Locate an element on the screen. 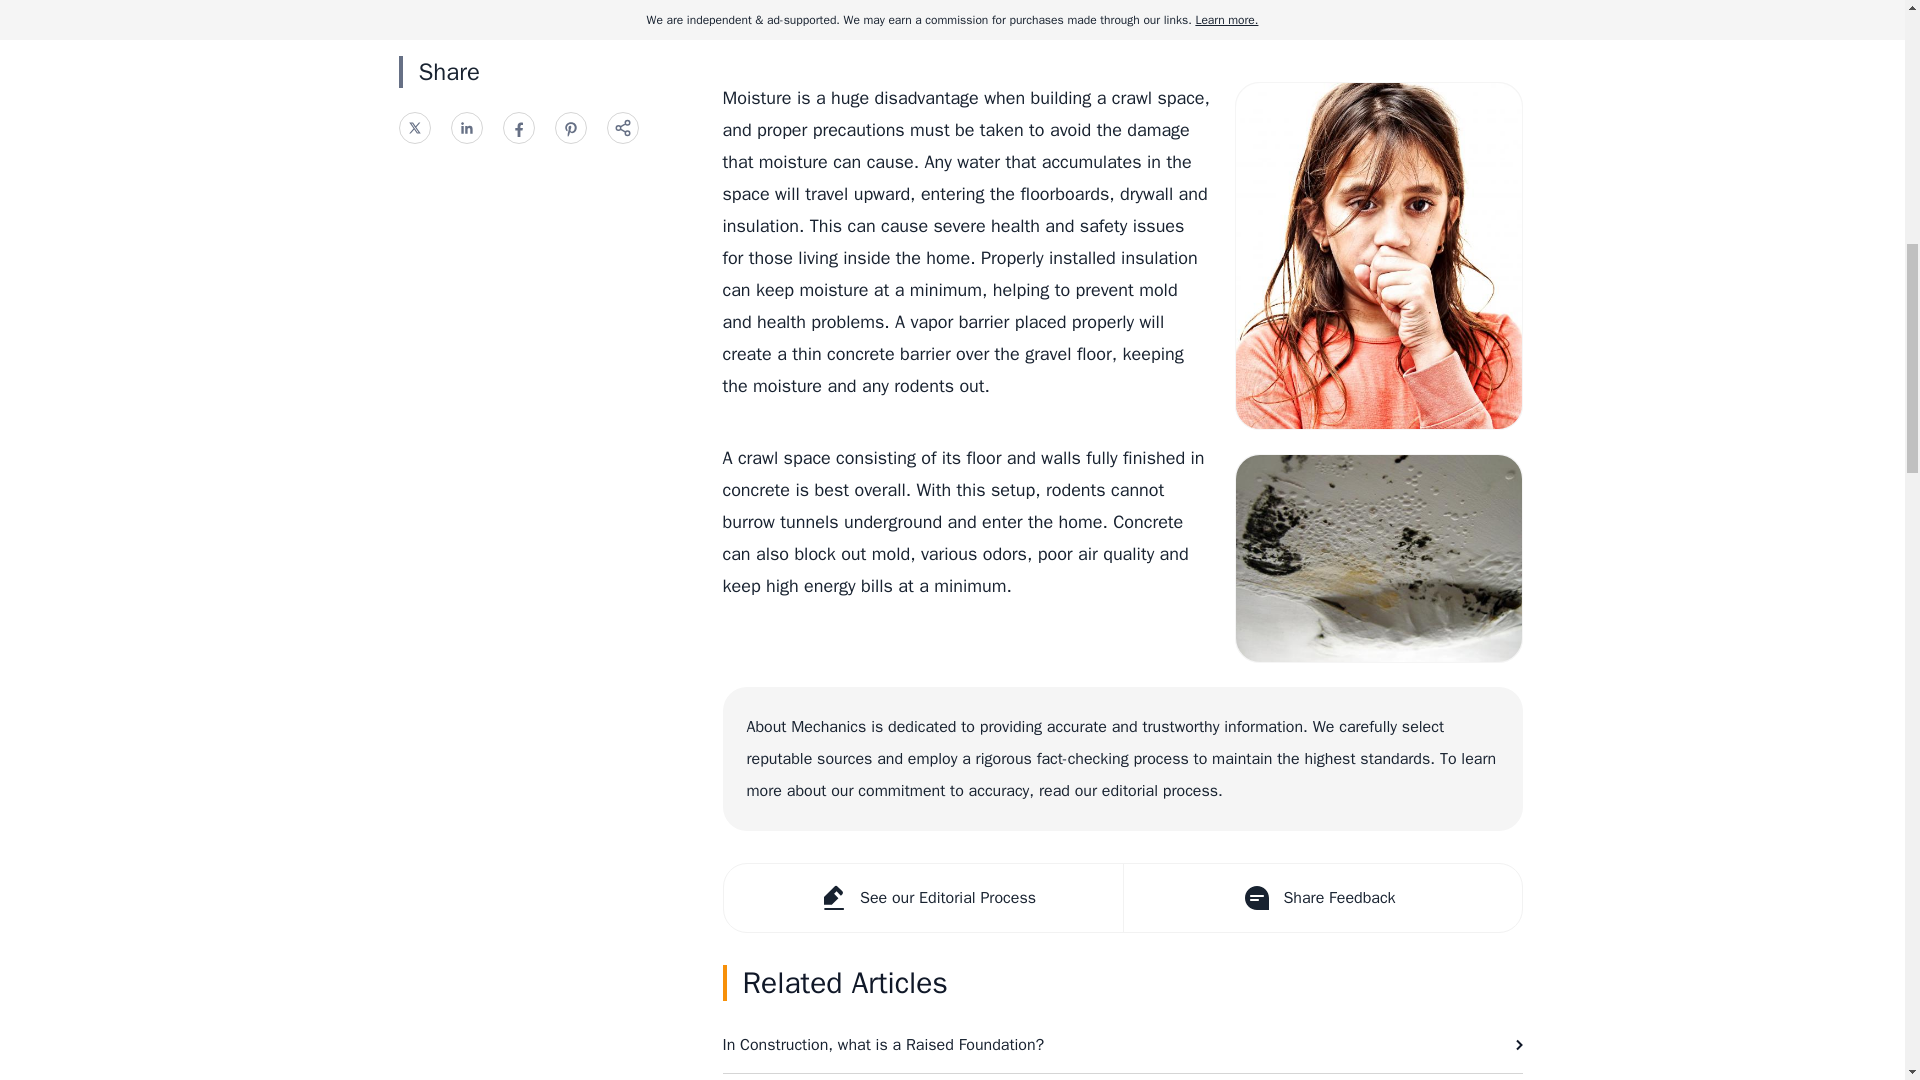 The width and height of the screenshot is (1920, 1080). Share Feedback is located at coordinates (1320, 898).